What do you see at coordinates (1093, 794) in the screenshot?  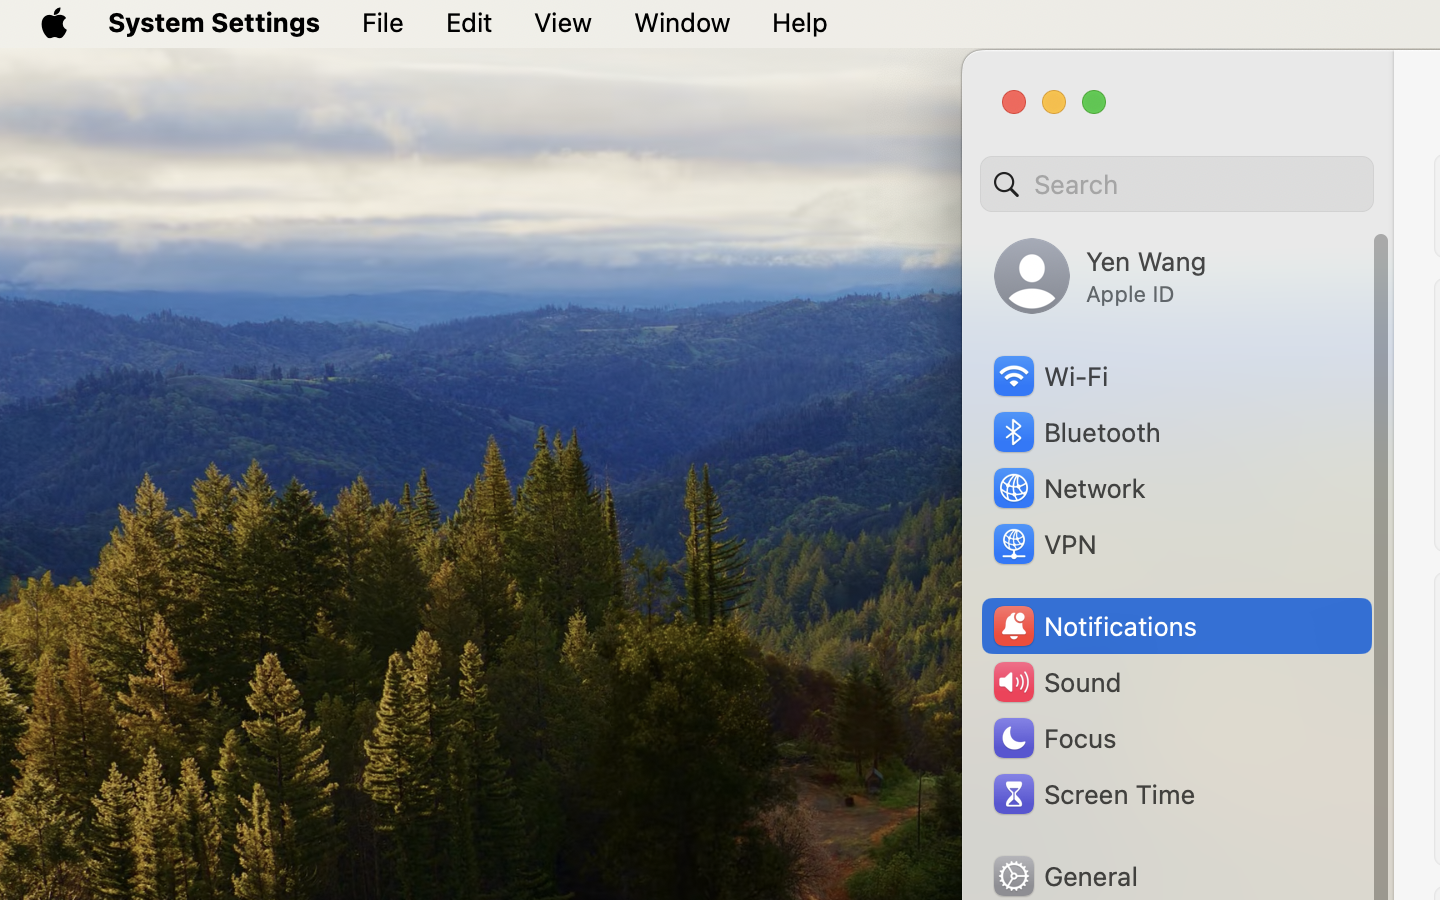 I see `Screen Time` at bounding box center [1093, 794].